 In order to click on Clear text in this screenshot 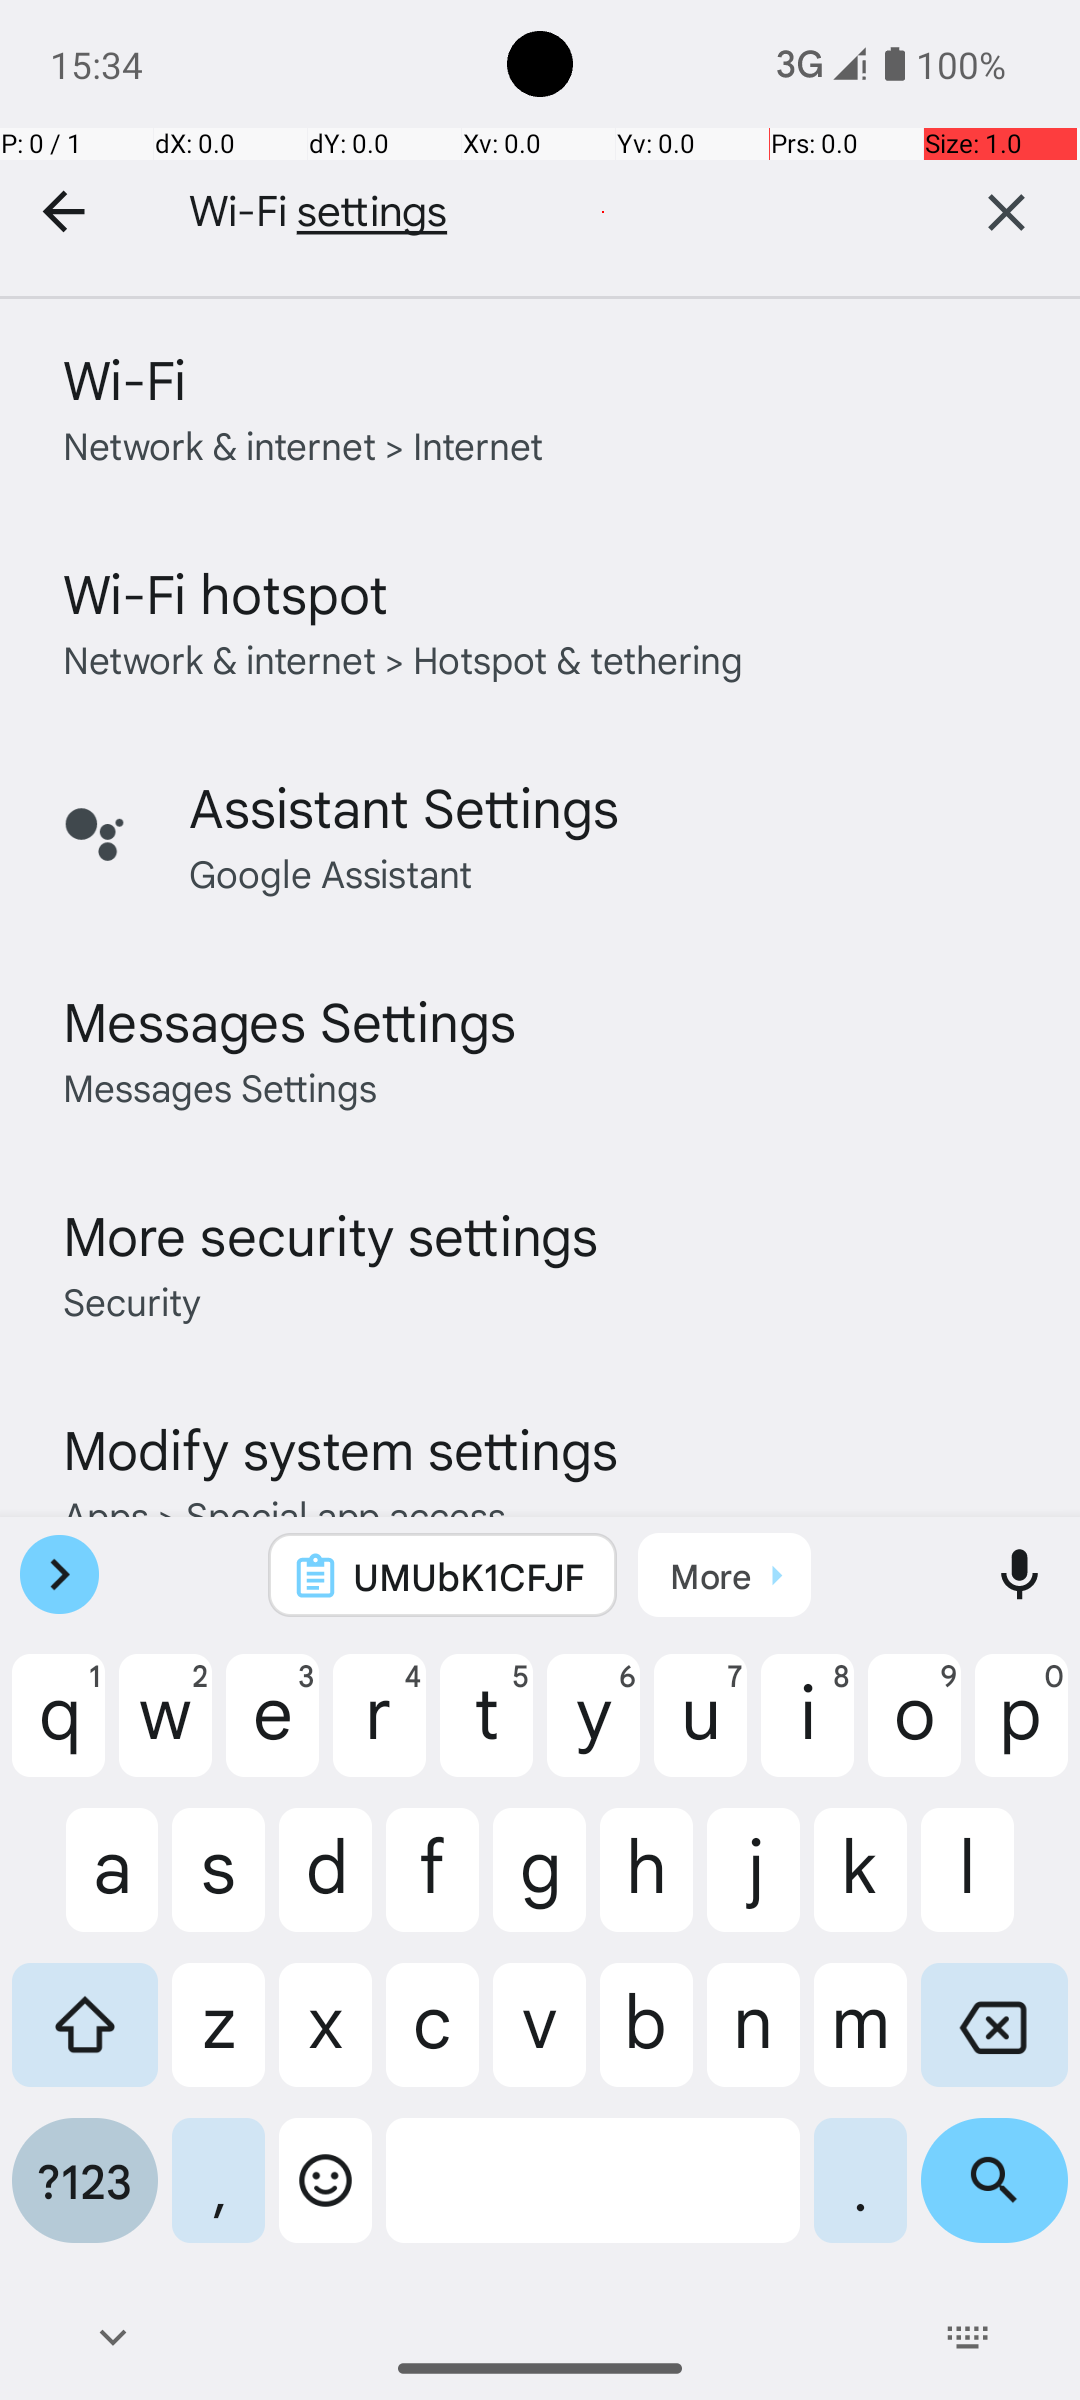, I will do `click(1006, 212)`.